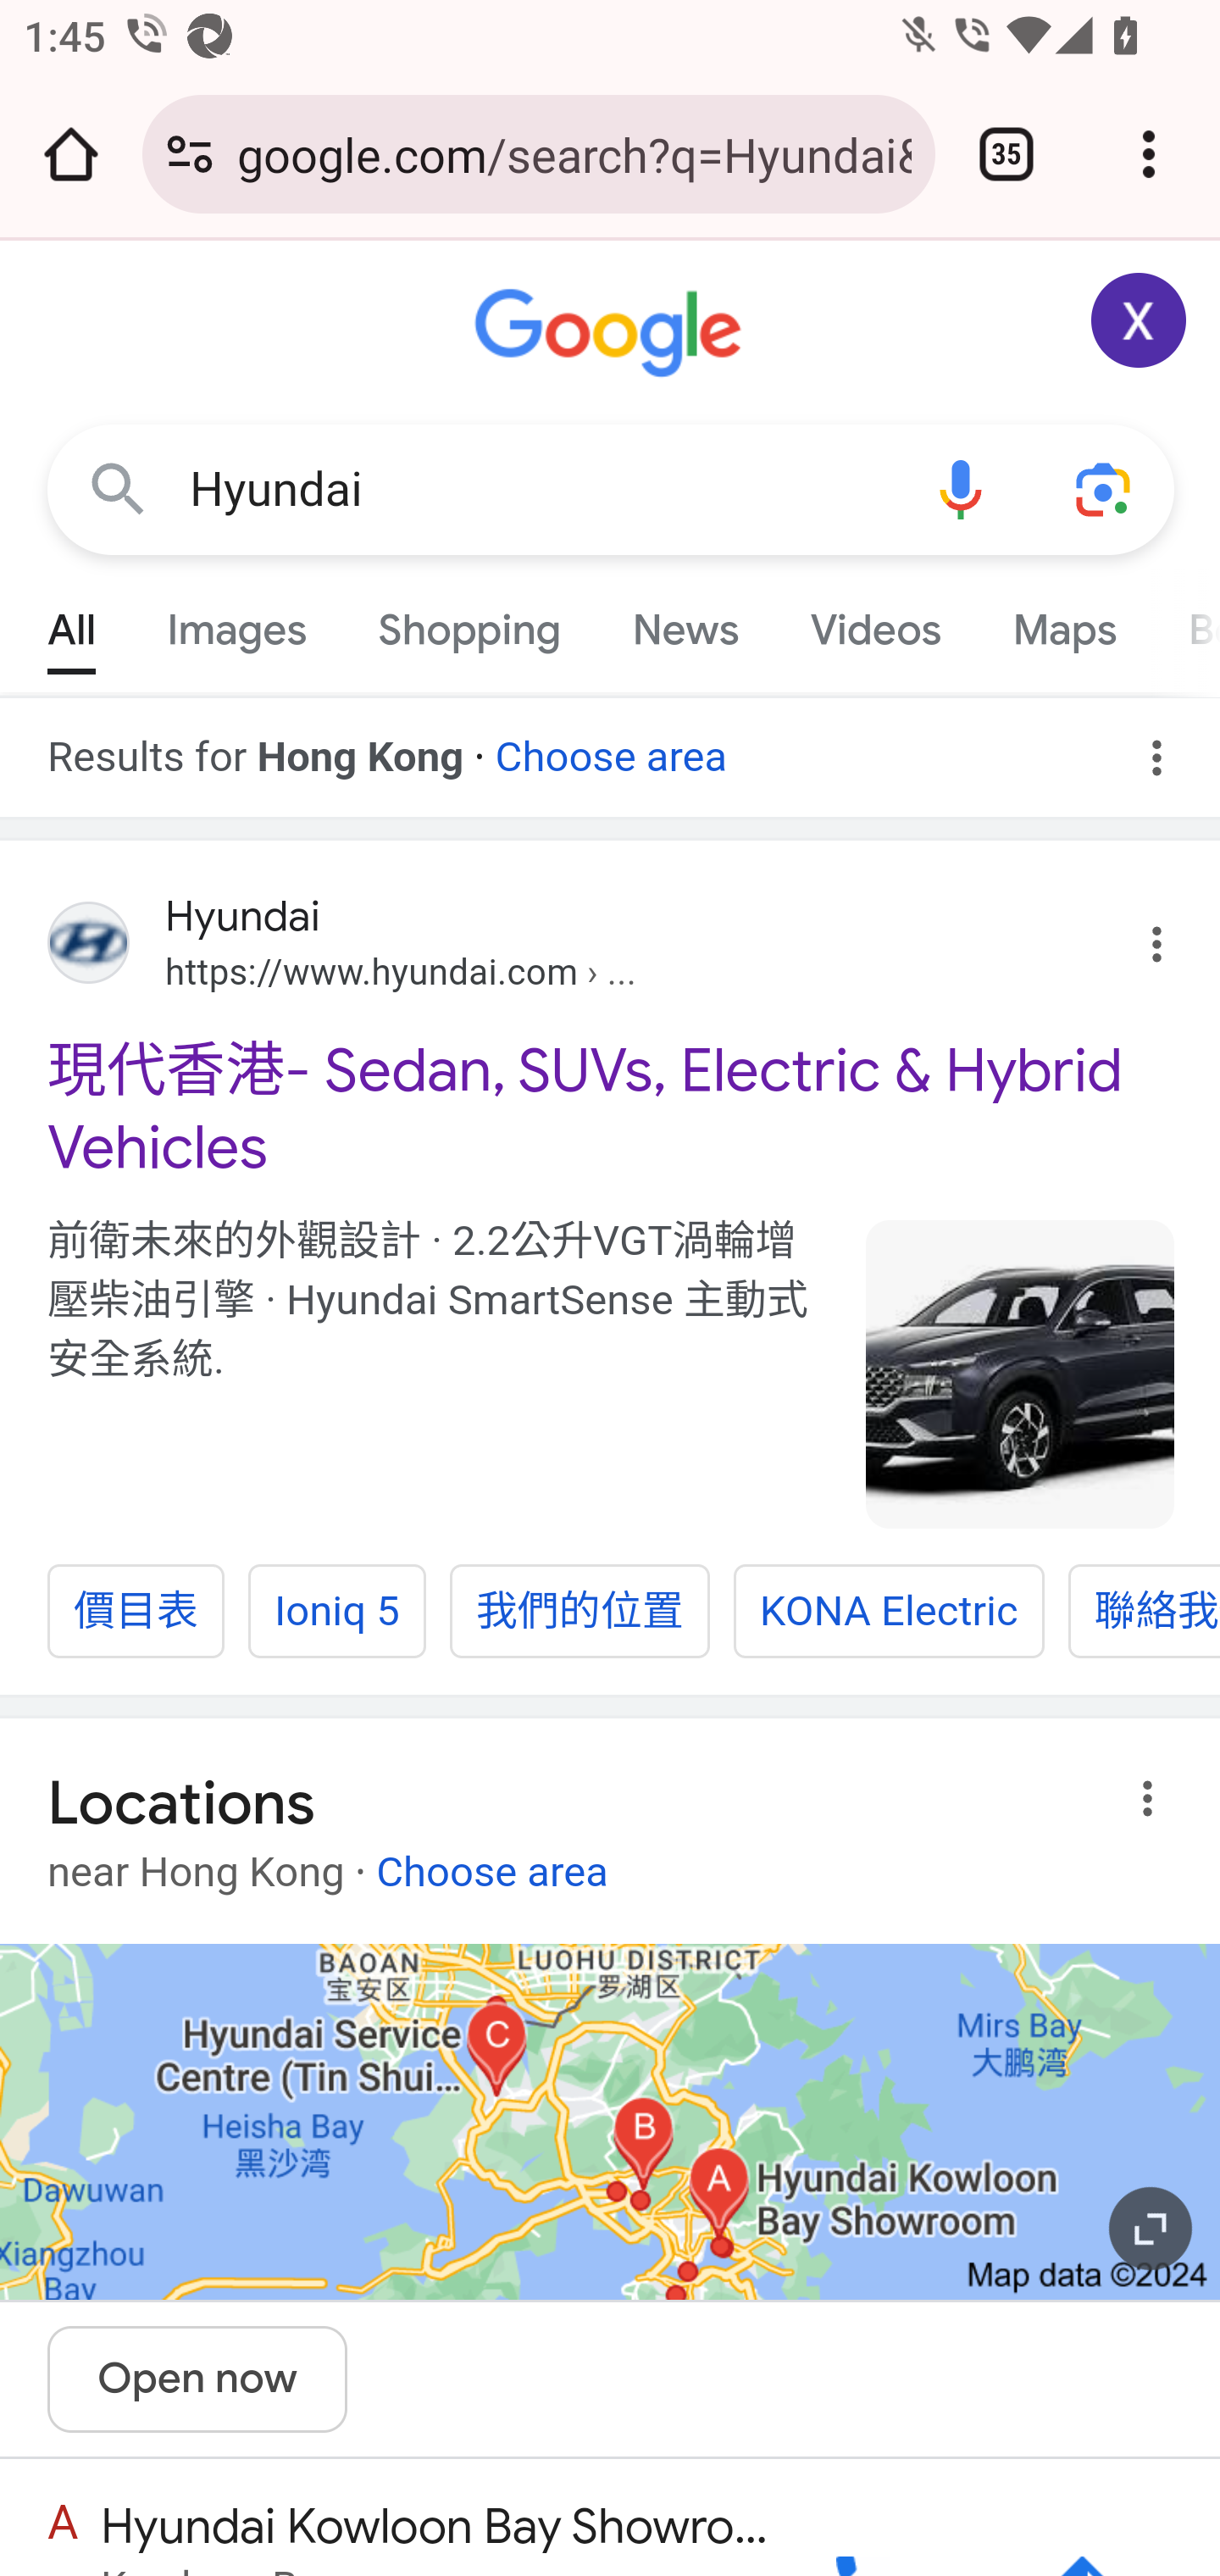  I want to click on Shopping, so click(469, 622).